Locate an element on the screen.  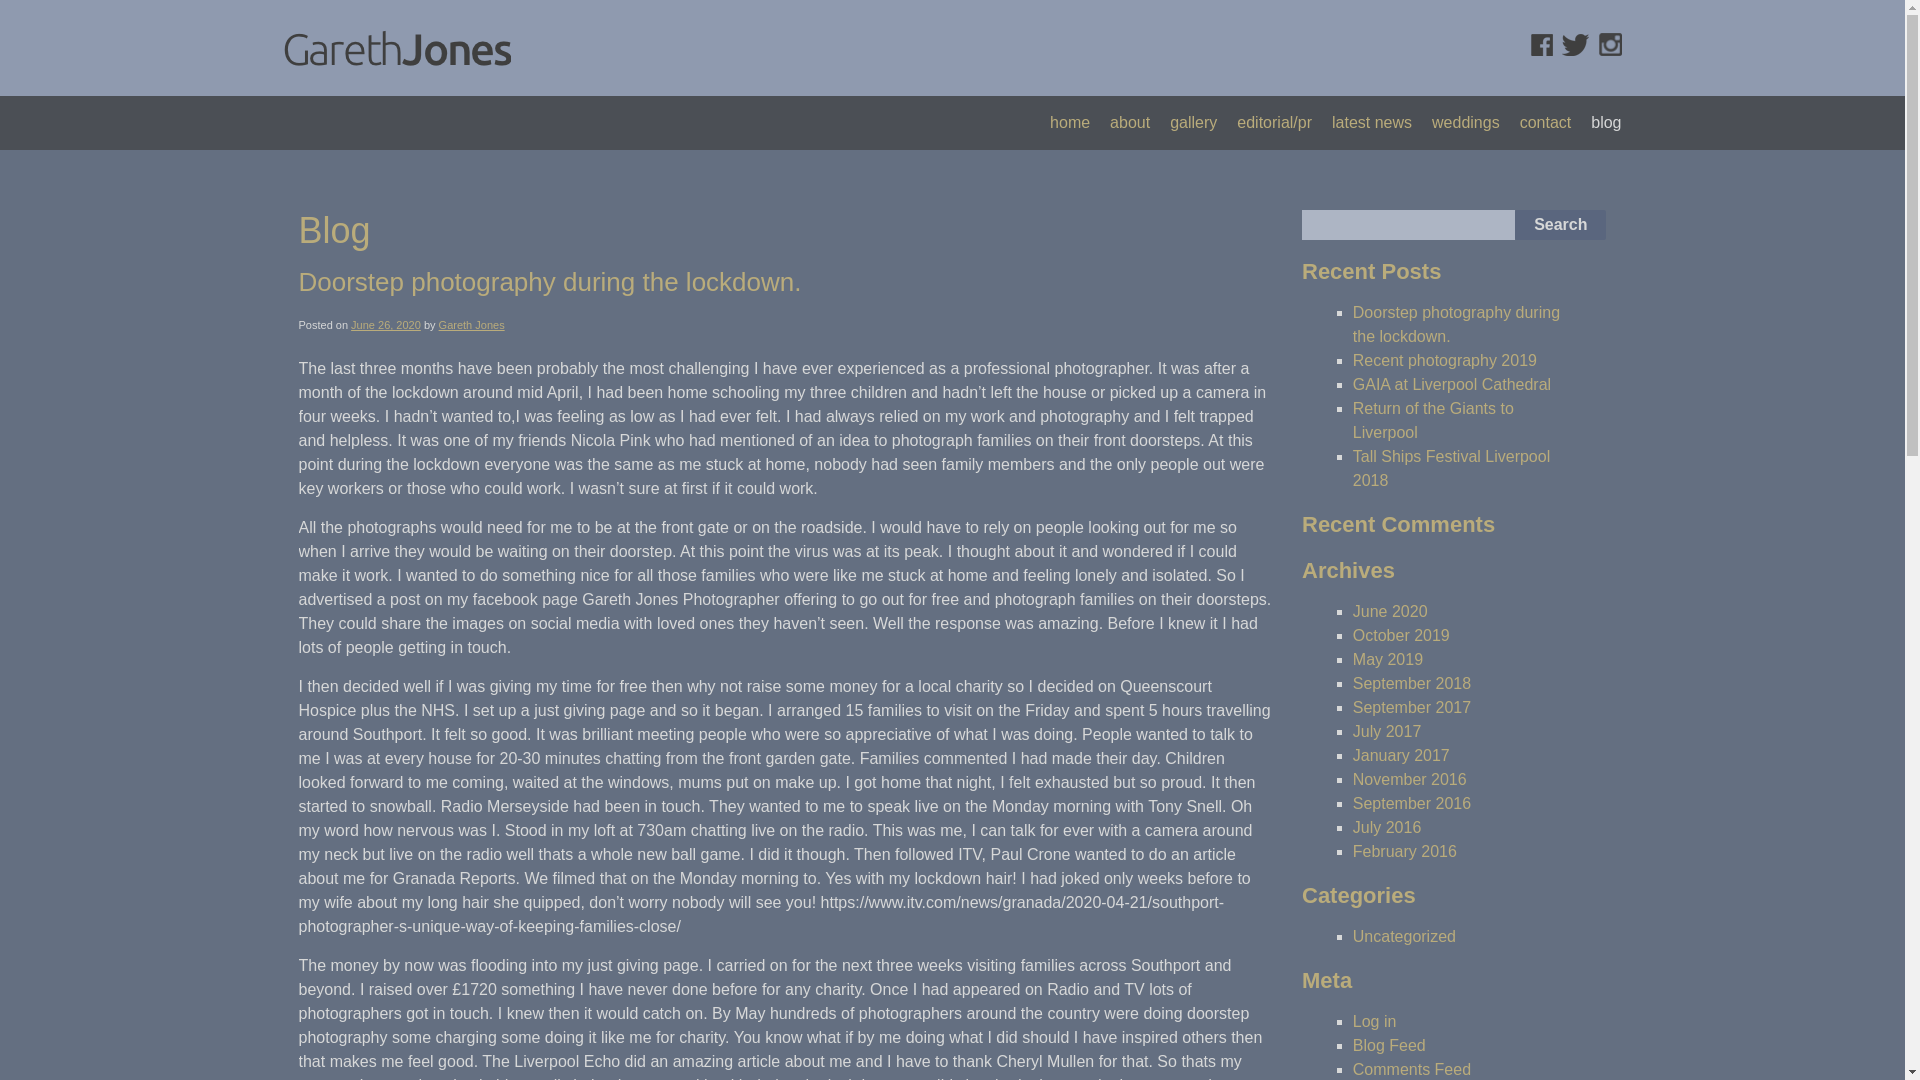
November 2016 is located at coordinates (1410, 780).